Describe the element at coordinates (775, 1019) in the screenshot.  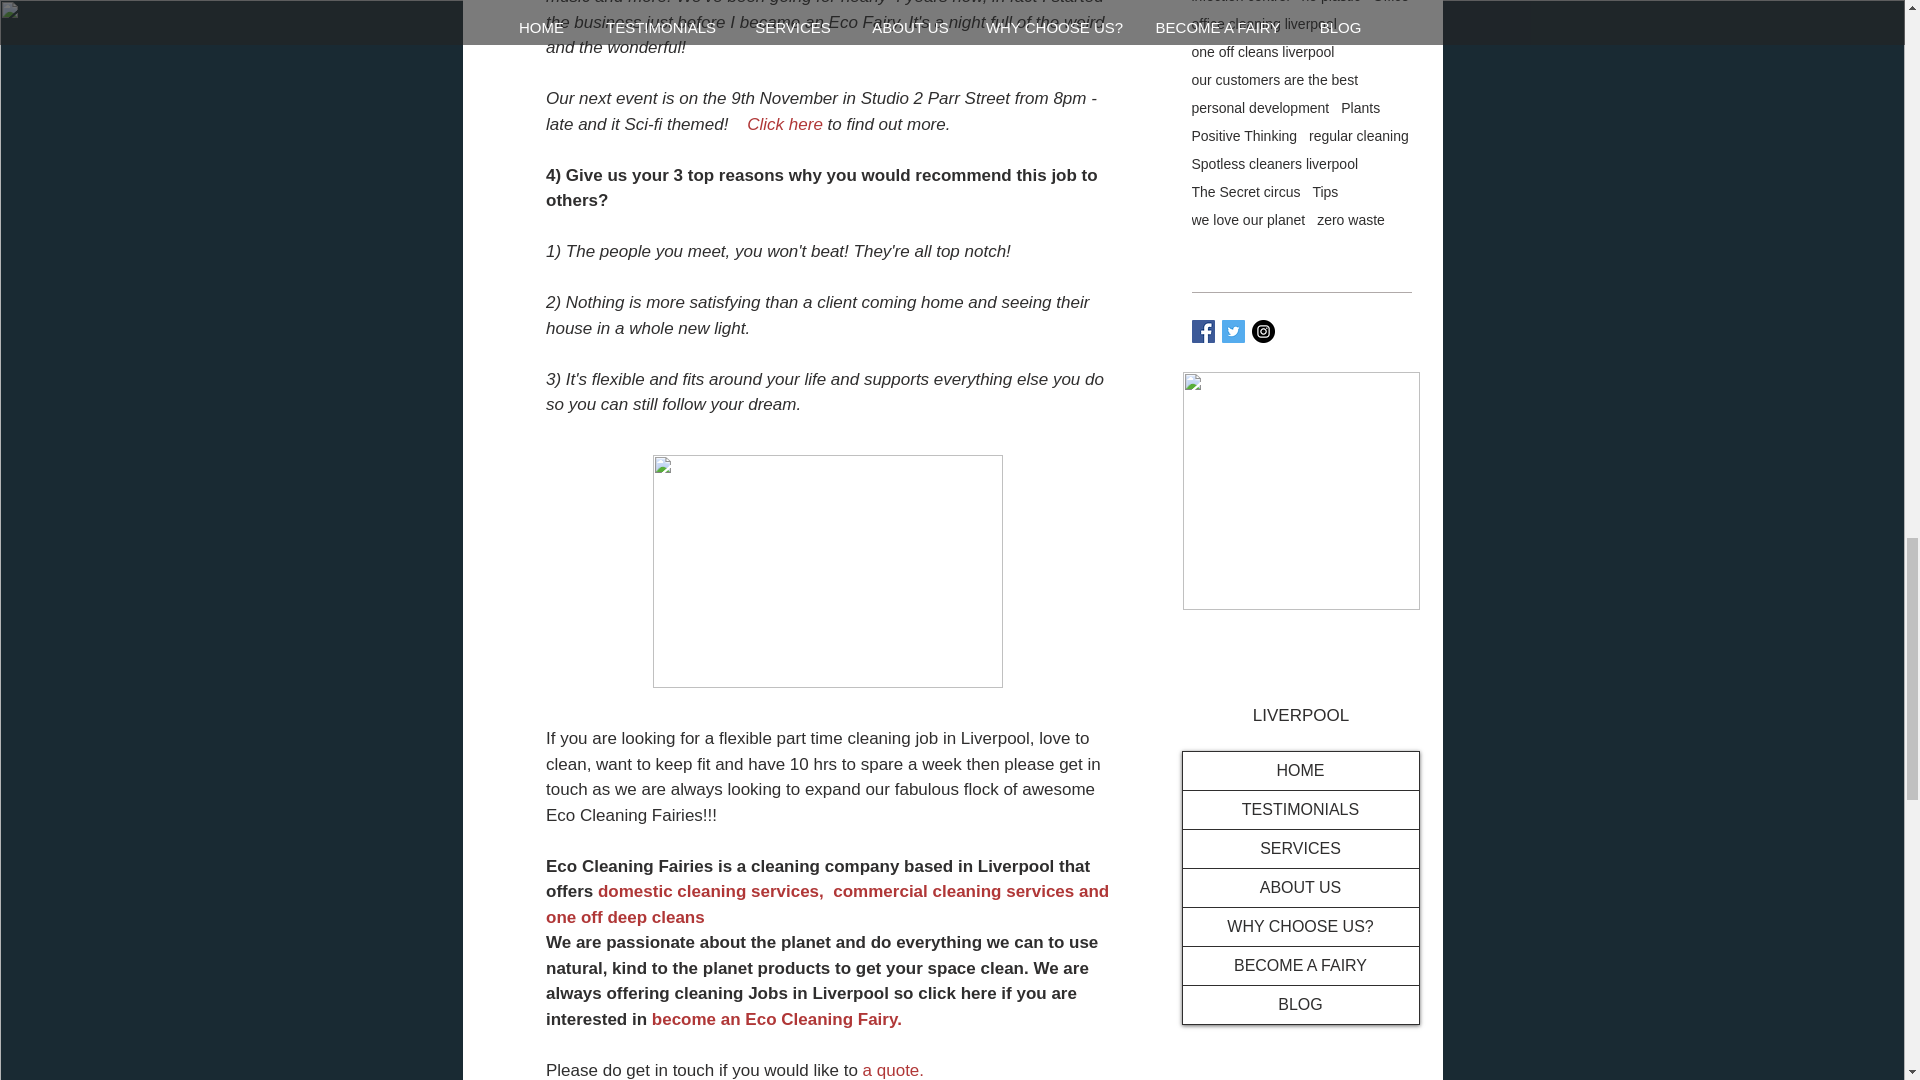
I see `become an Eco Cleaning Fairy.` at that location.